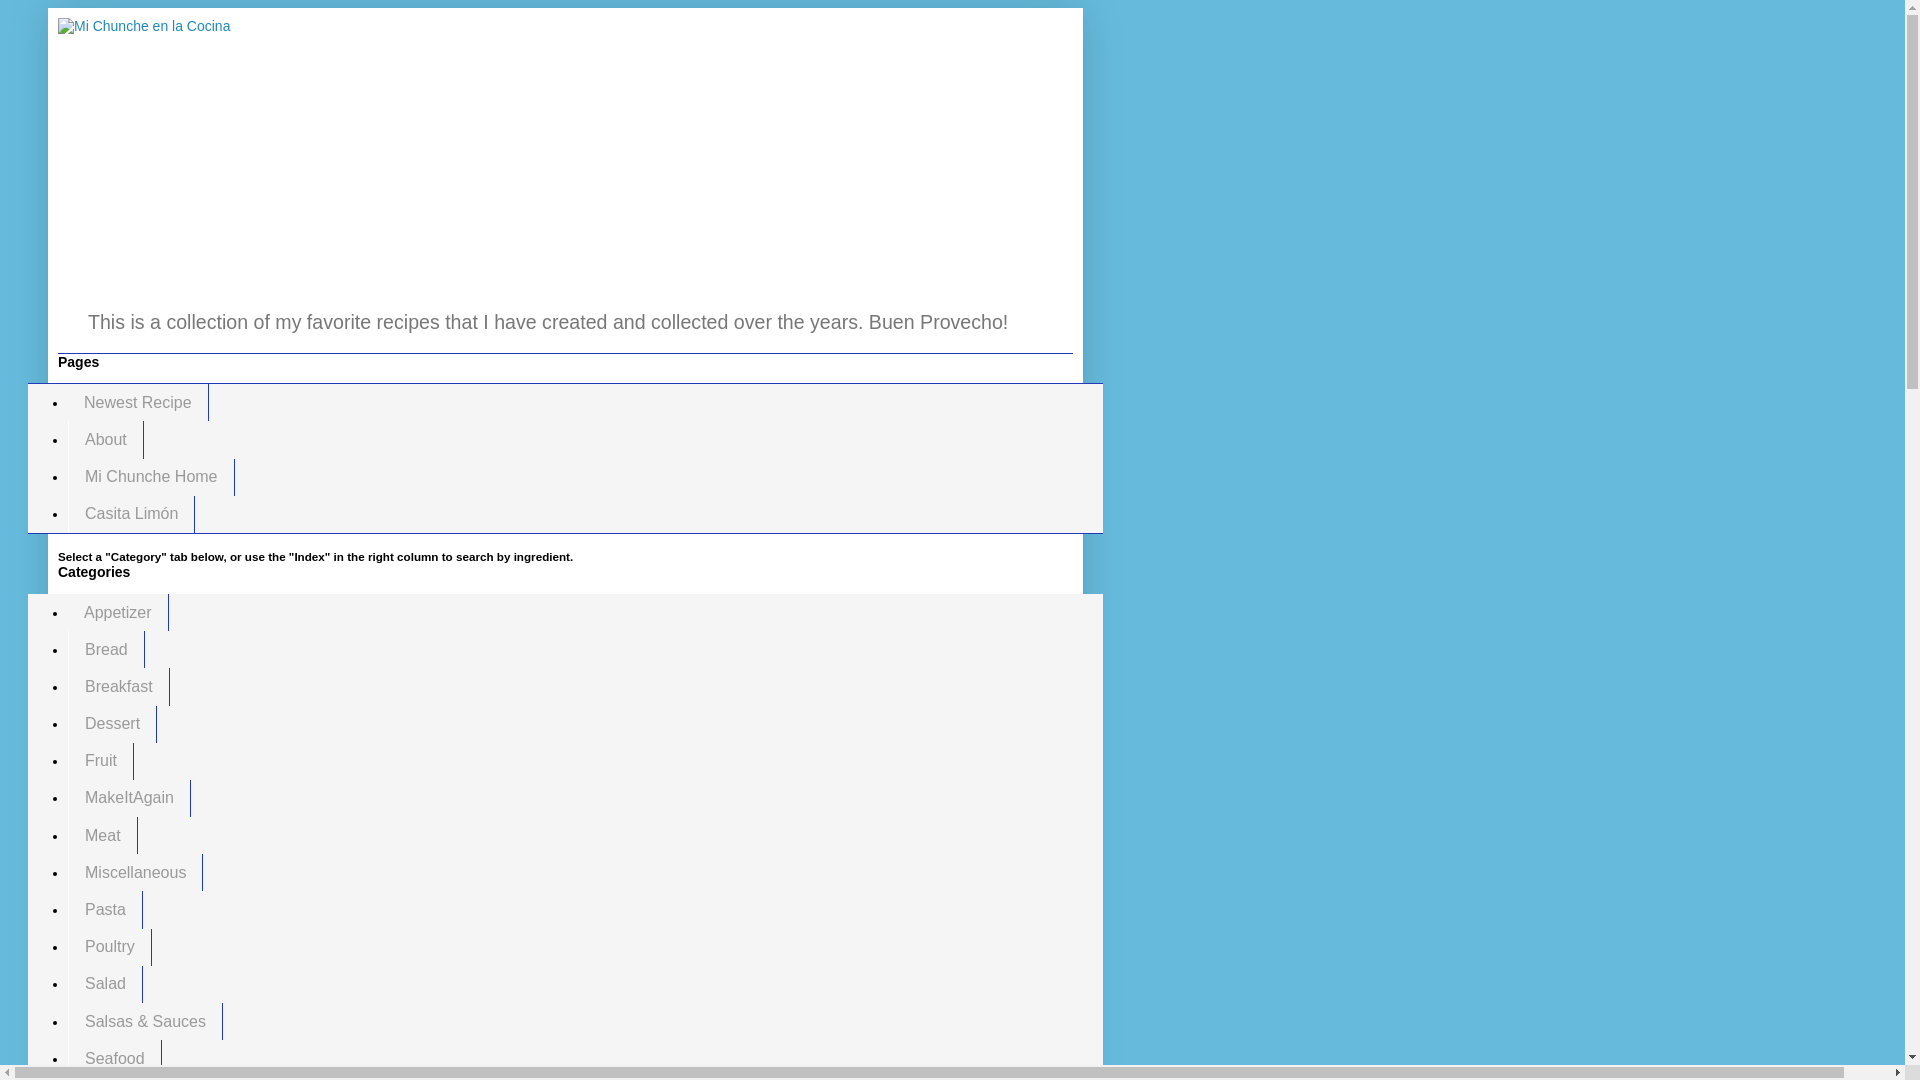 This screenshot has width=1920, height=1080. What do you see at coordinates (104, 984) in the screenshot?
I see `Salad` at bounding box center [104, 984].